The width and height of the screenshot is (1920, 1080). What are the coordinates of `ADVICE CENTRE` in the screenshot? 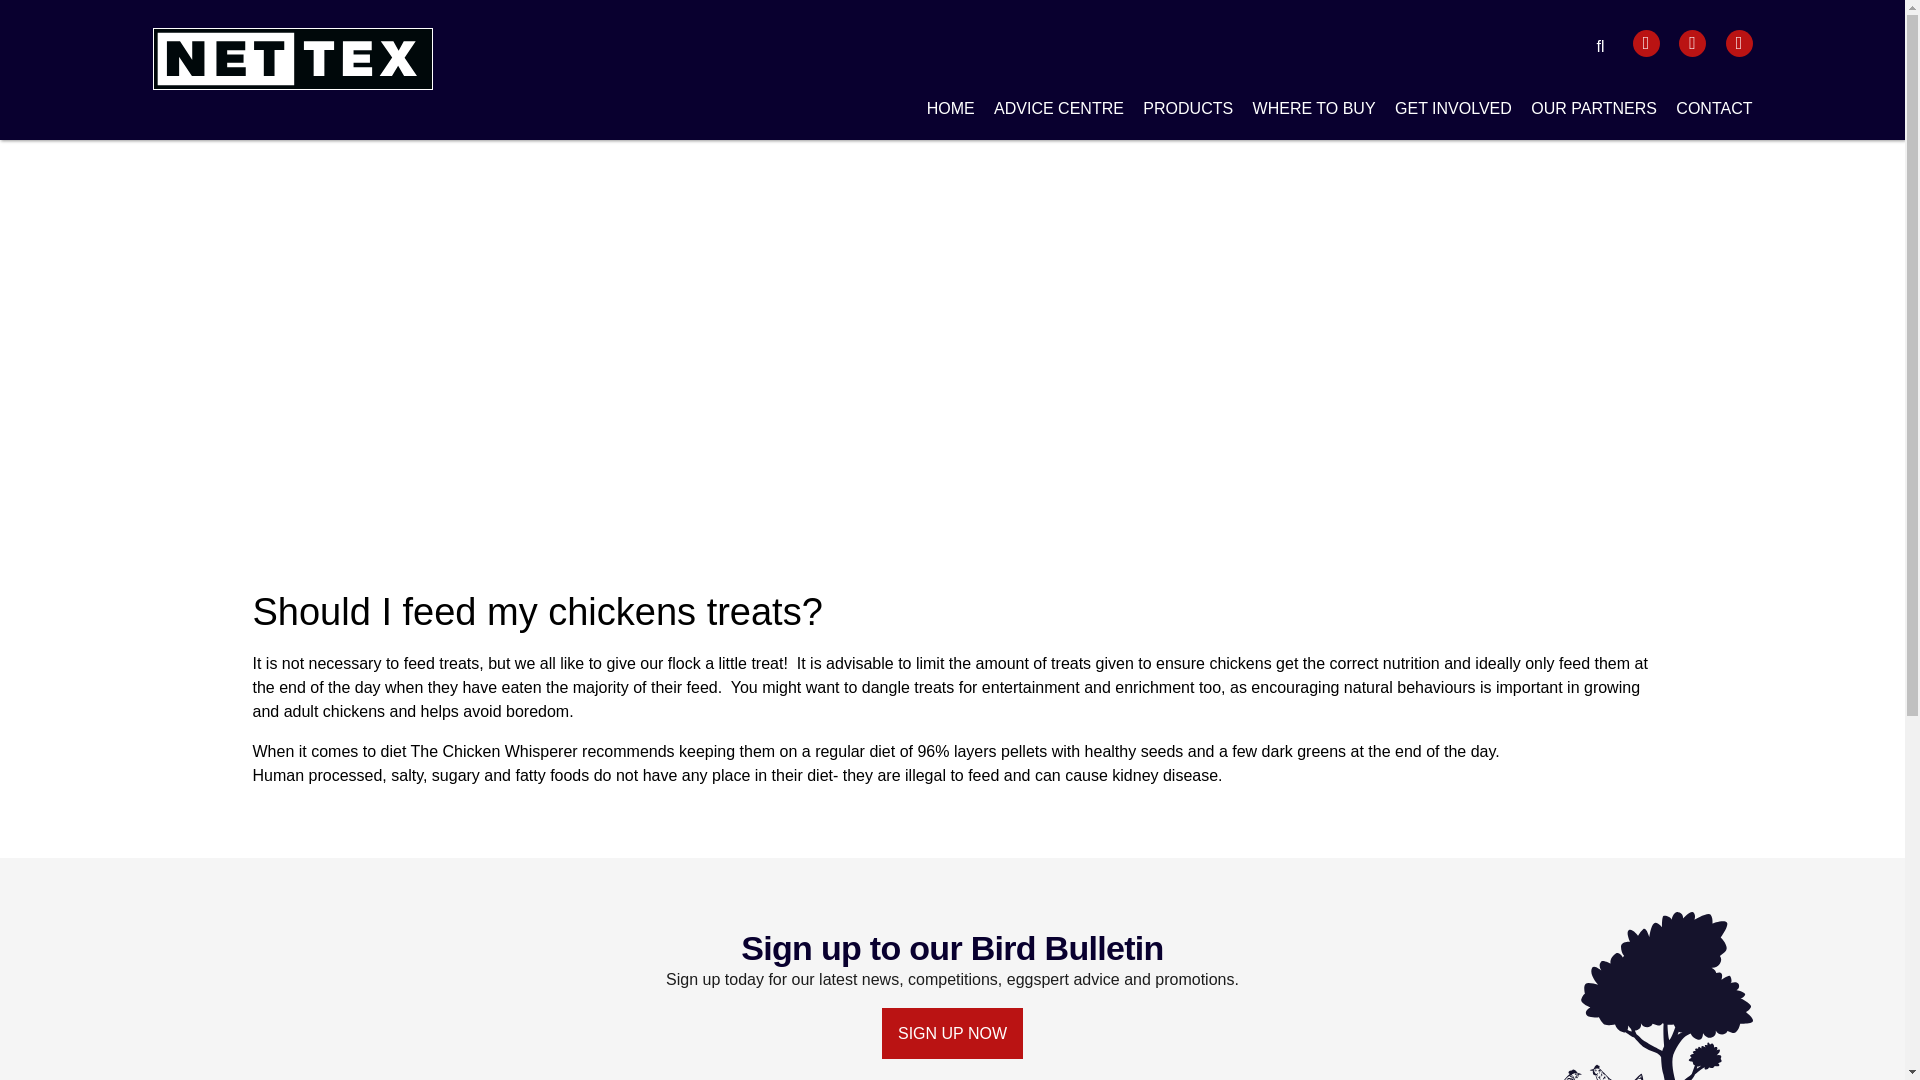 It's located at (1058, 112).